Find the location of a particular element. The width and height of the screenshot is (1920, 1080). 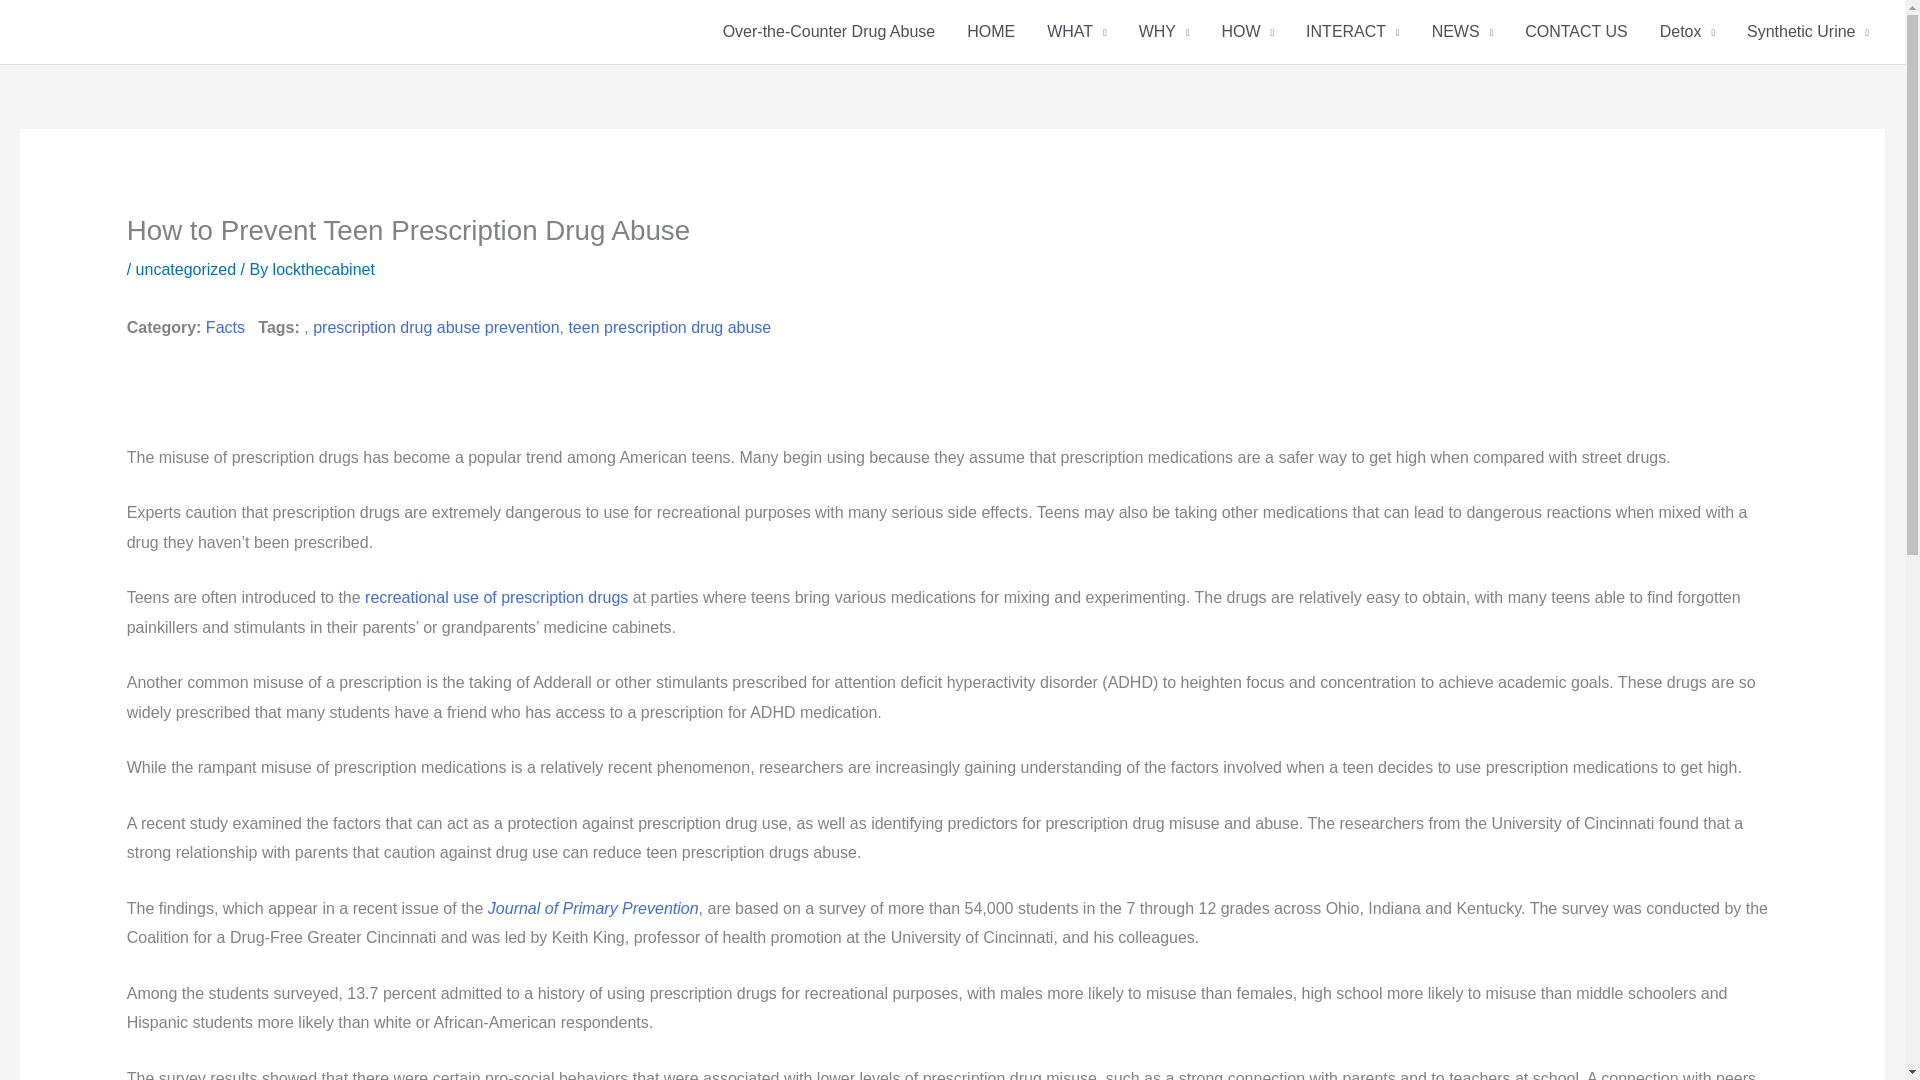

View all posts by lockthecabinet is located at coordinates (323, 269).